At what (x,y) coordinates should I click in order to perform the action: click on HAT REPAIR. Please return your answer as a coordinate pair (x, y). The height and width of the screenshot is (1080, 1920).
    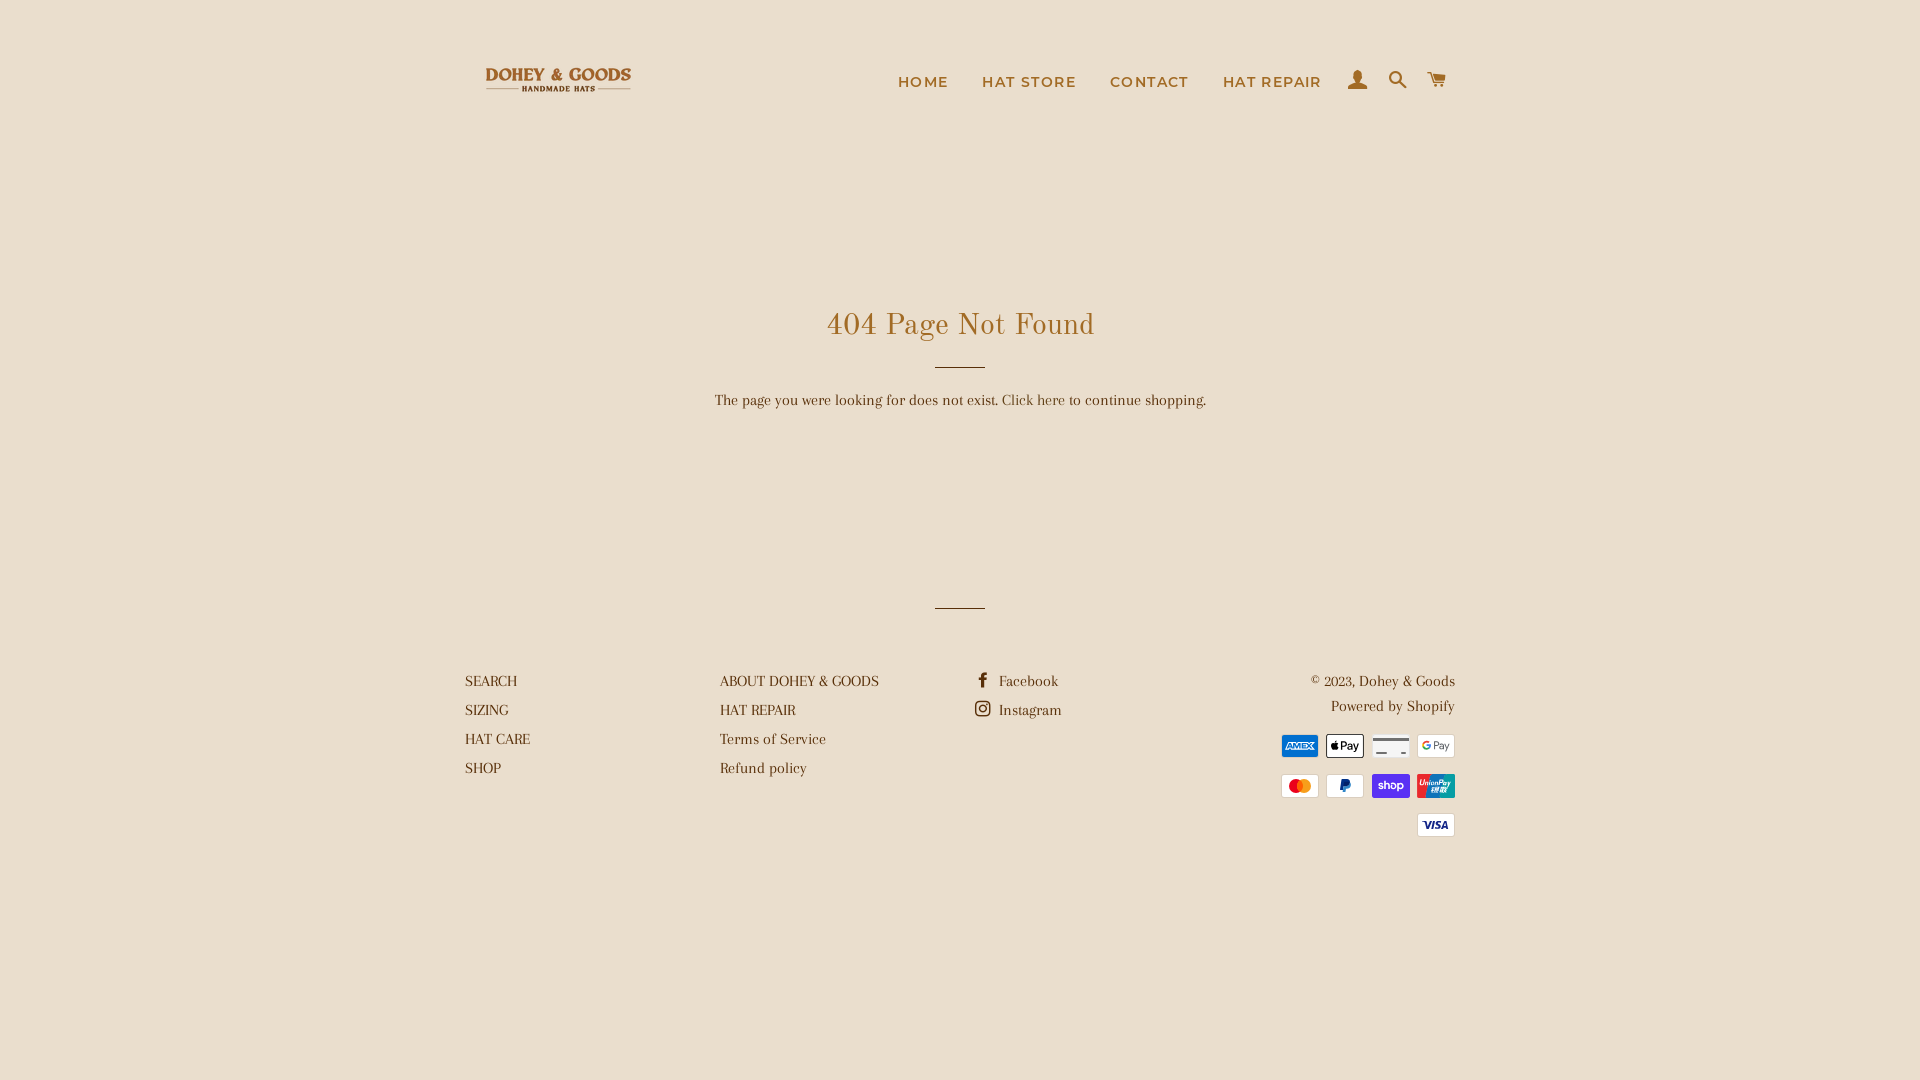
    Looking at the image, I should click on (758, 710).